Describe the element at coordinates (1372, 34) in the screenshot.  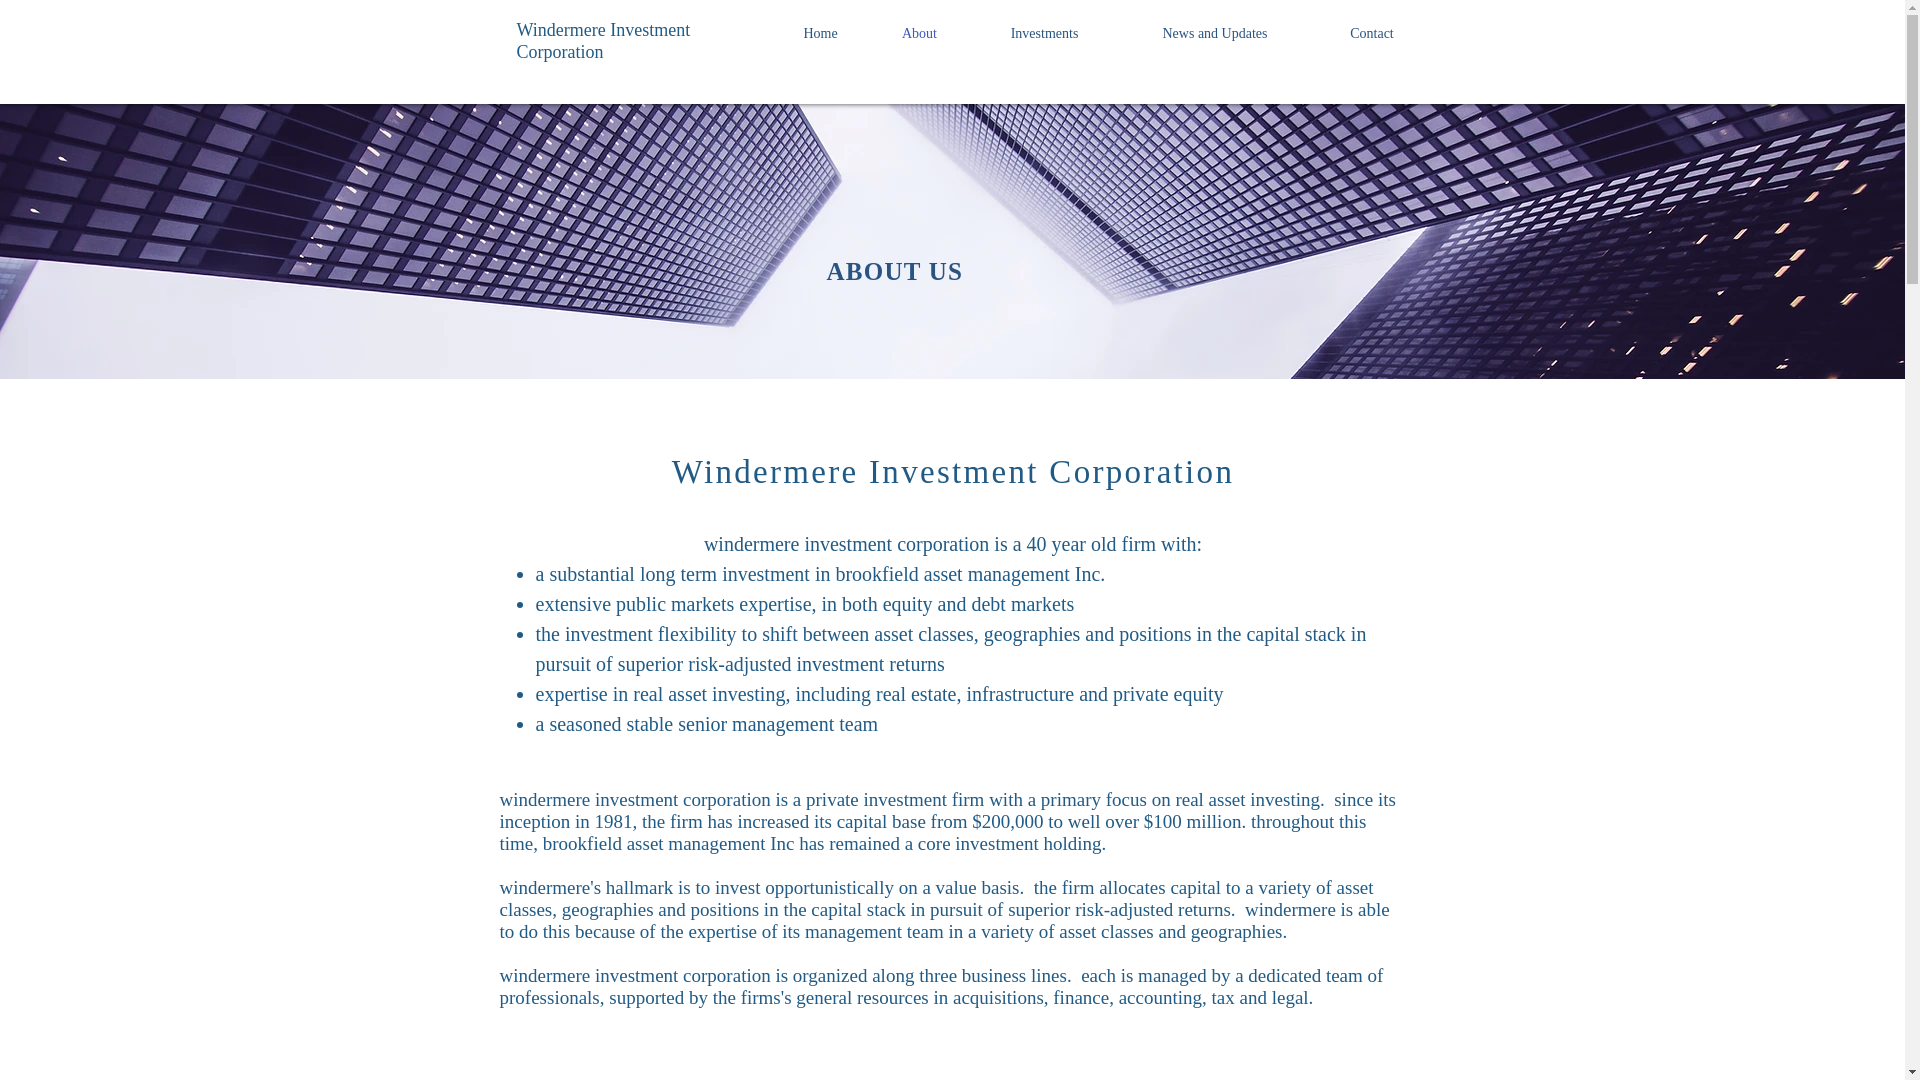
I see `Contact` at that location.